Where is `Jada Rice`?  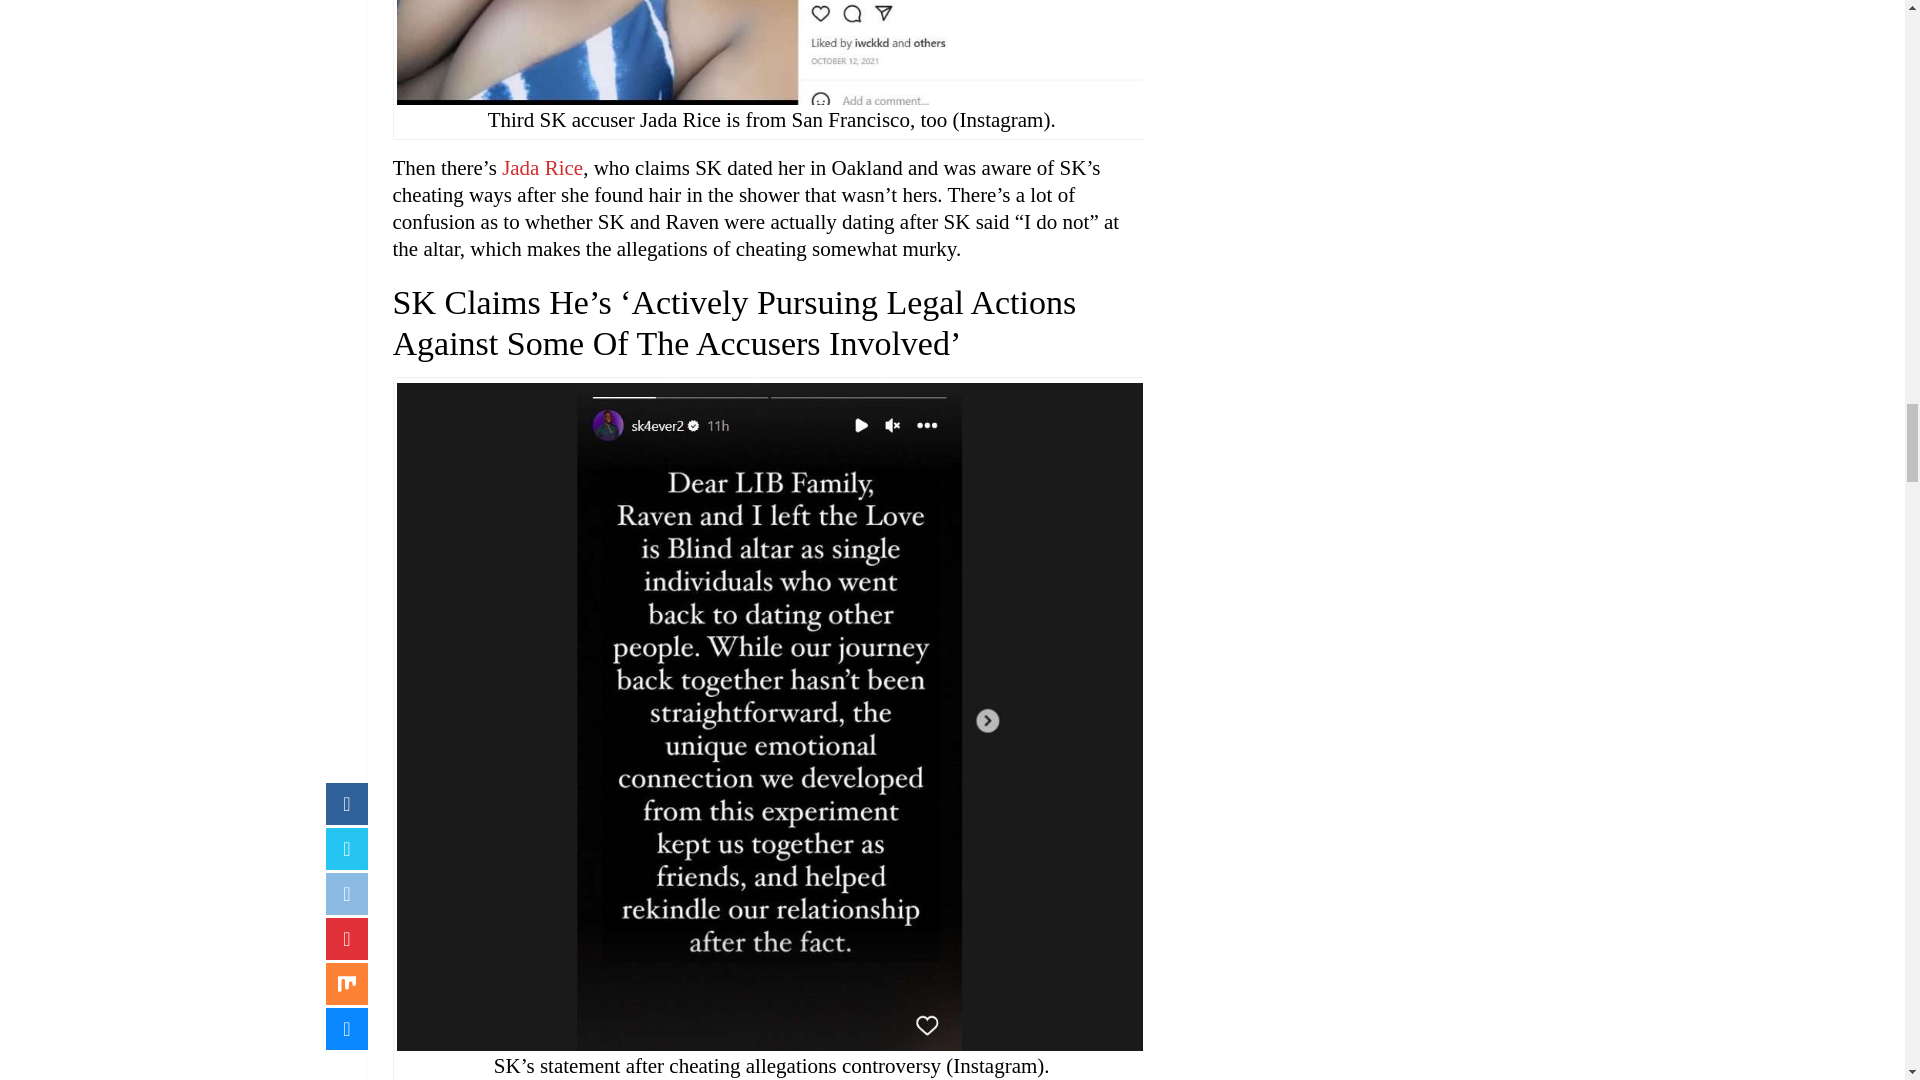
Jada Rice is located at coordinates (542, 168).